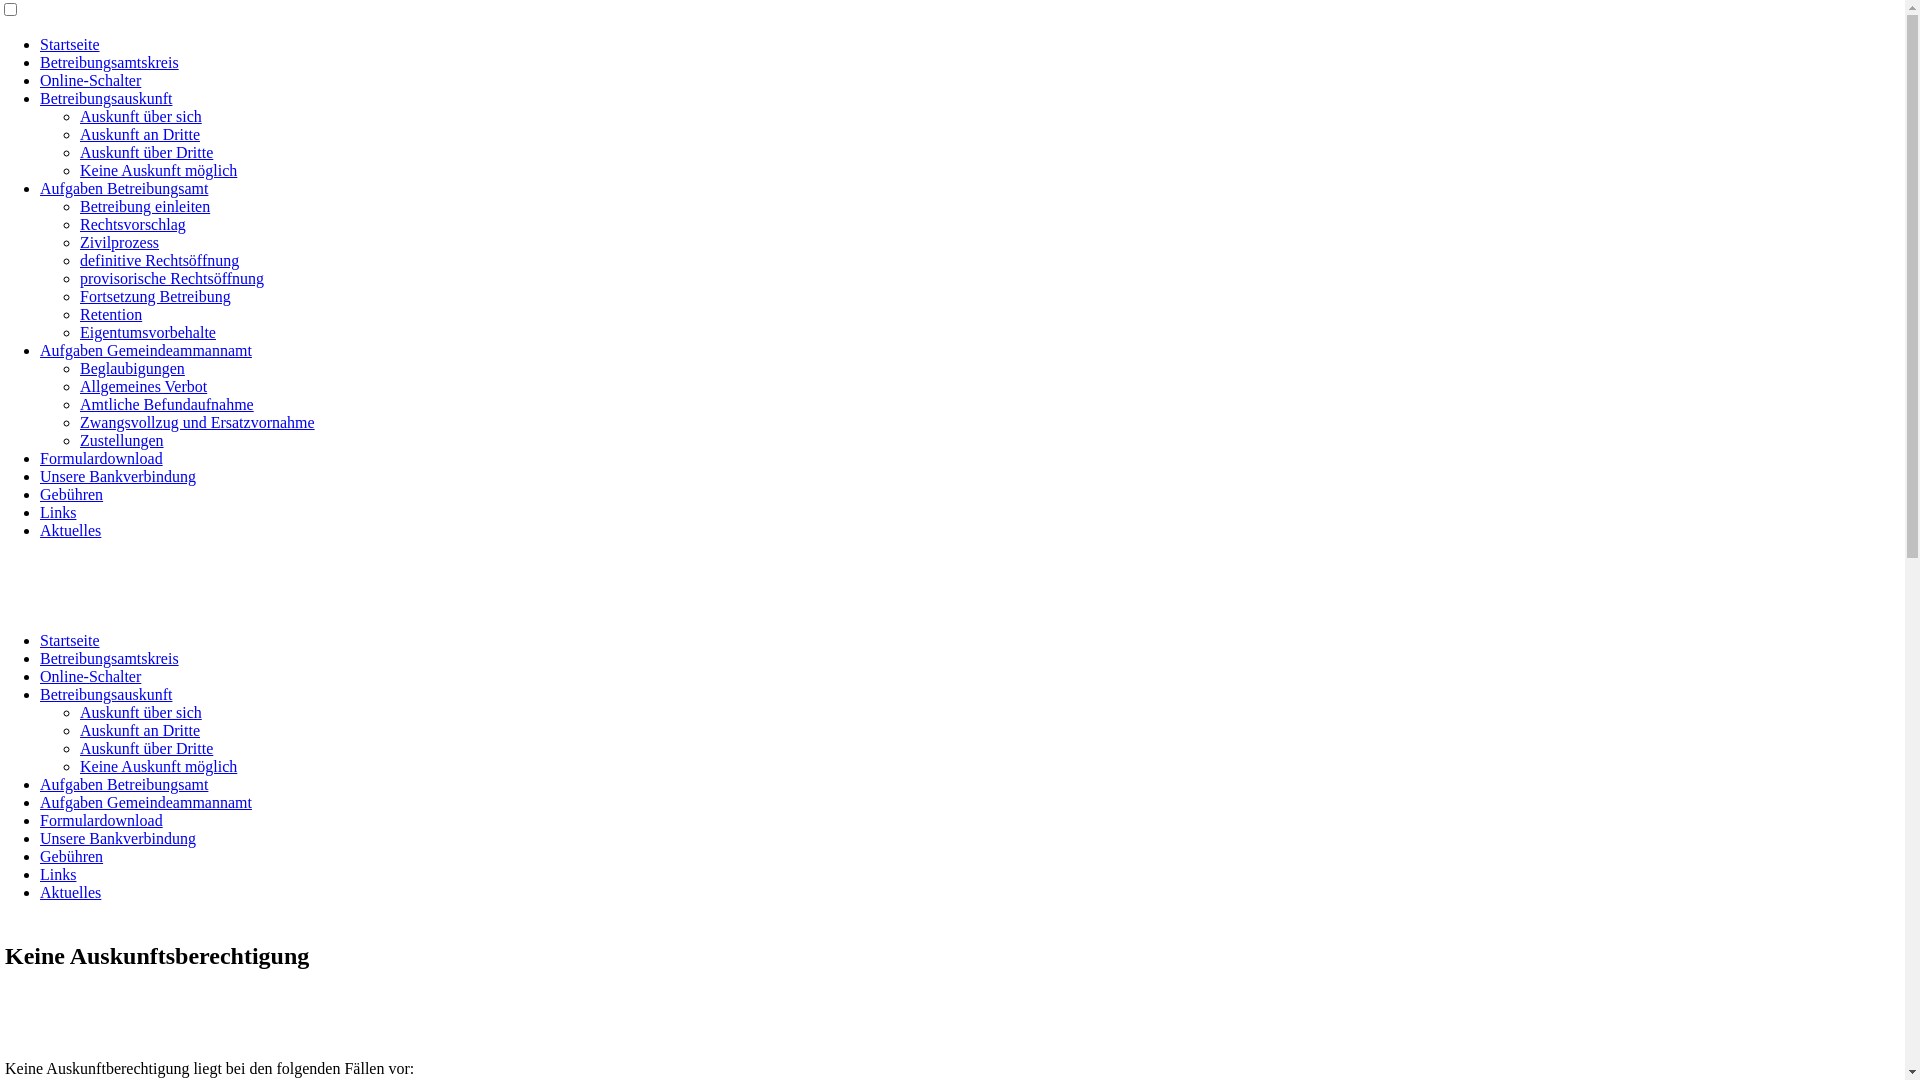 The image size is (1920, 1080). What do you see at coordinates (90, 676) in the screenshot?
I see `Online-Schalter` at bounding box center [90, 676].